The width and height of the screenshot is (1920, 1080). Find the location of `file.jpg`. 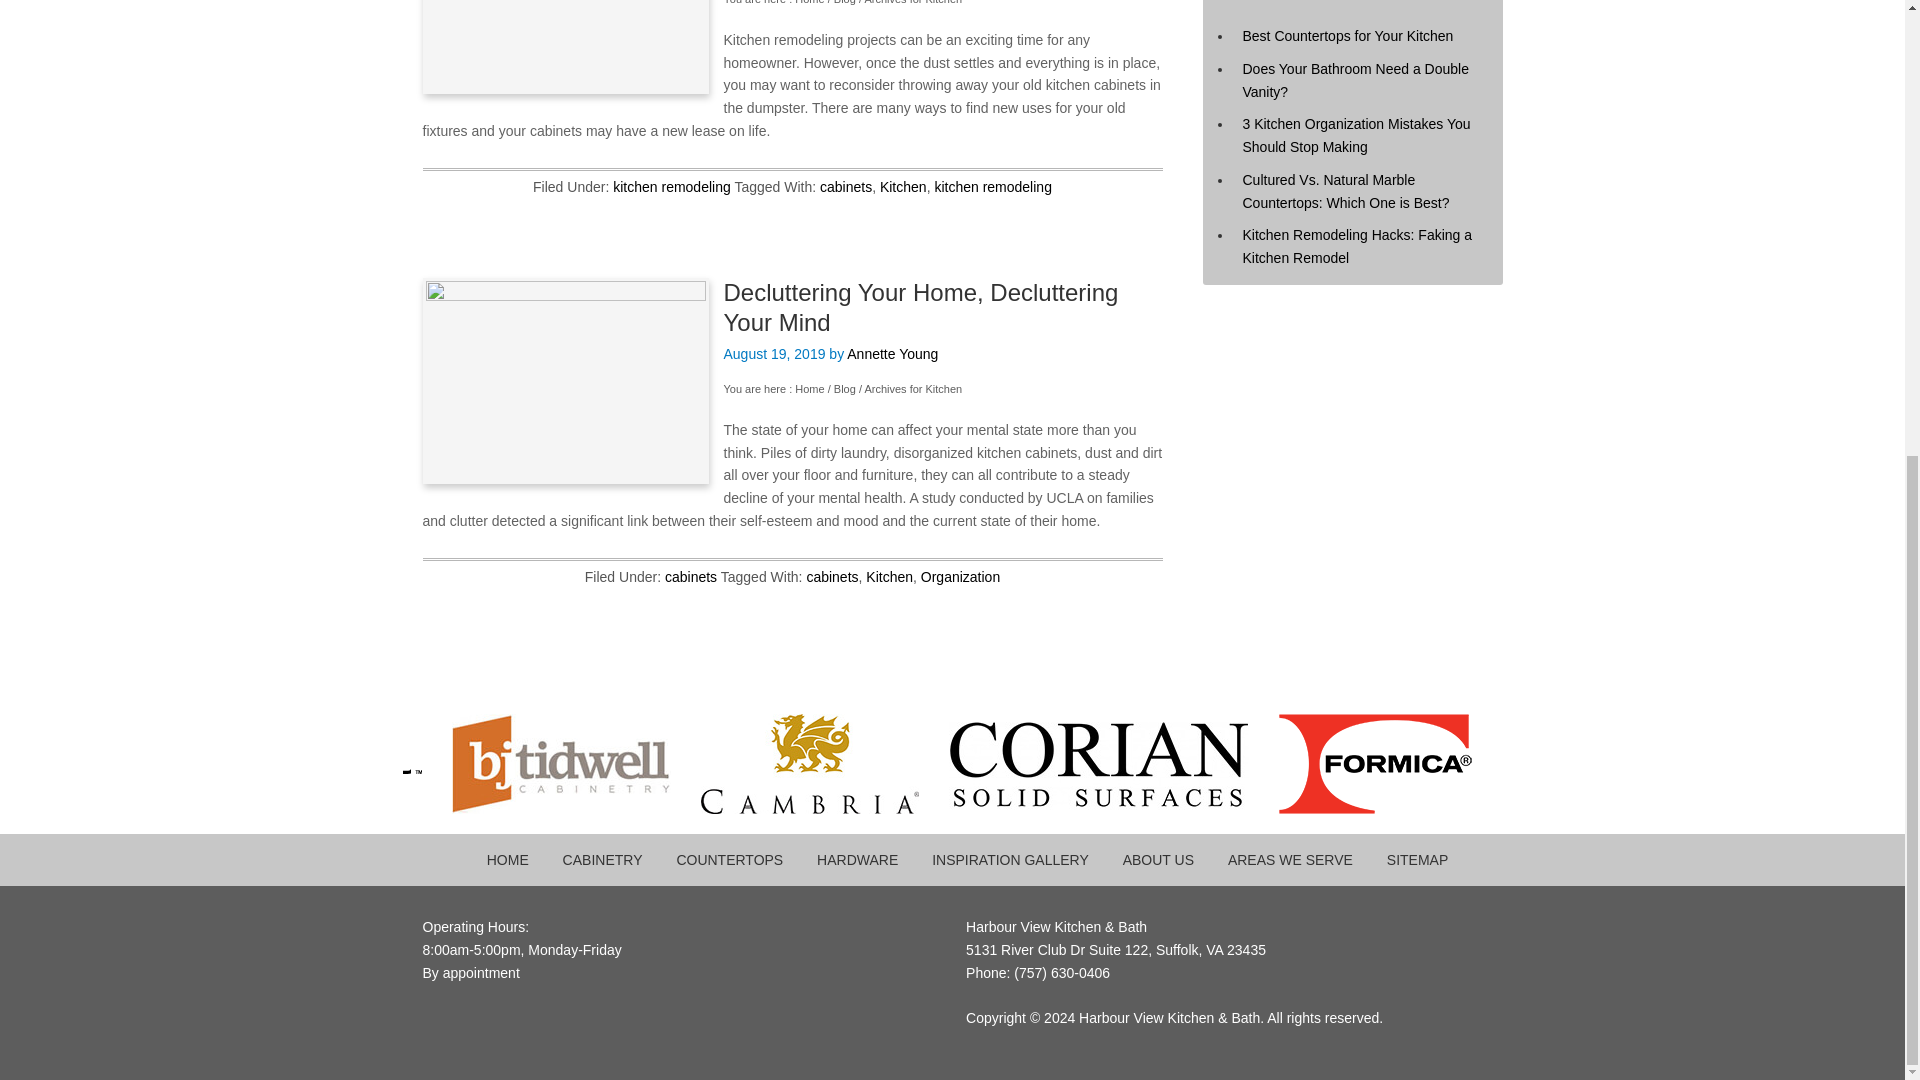

file.jpg is located at coordinates (565, 380).